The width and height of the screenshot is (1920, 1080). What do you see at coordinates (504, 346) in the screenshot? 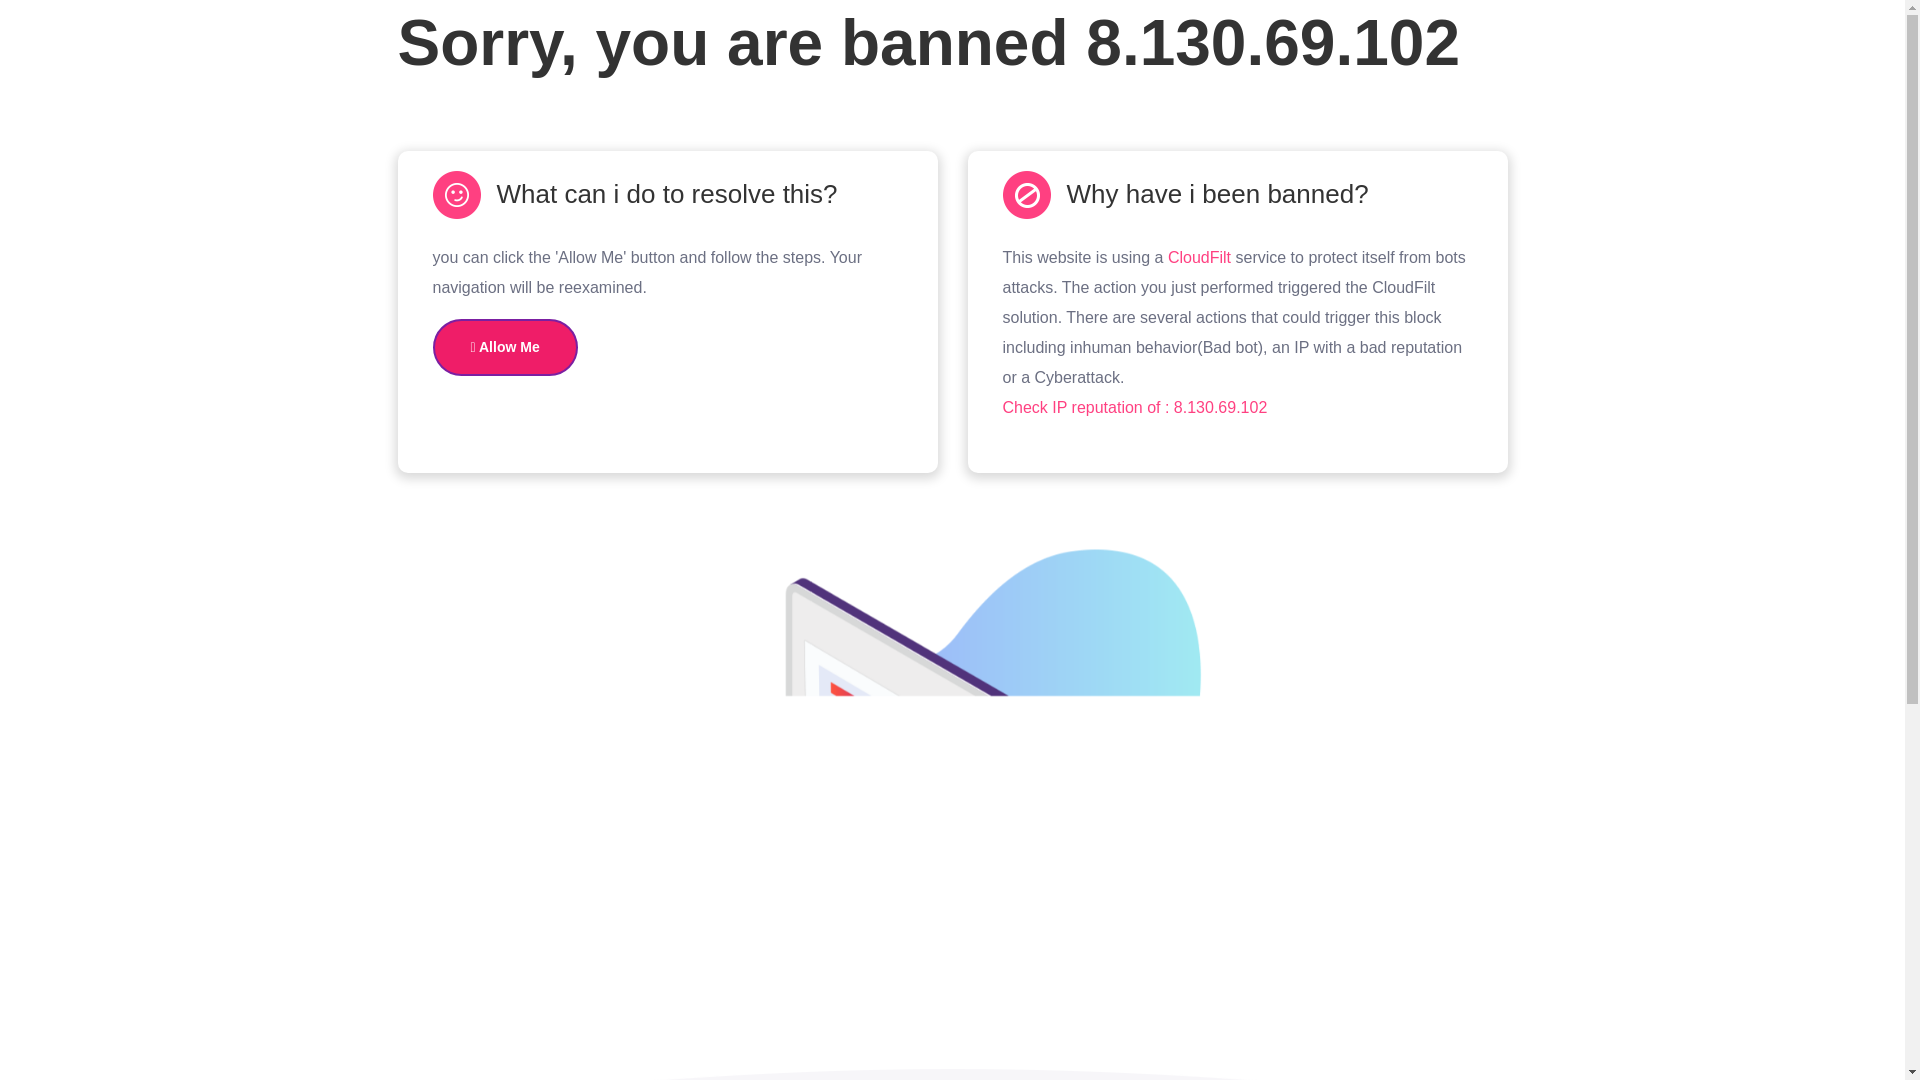
I see `Allow Me` at bounding box center [504, 346].